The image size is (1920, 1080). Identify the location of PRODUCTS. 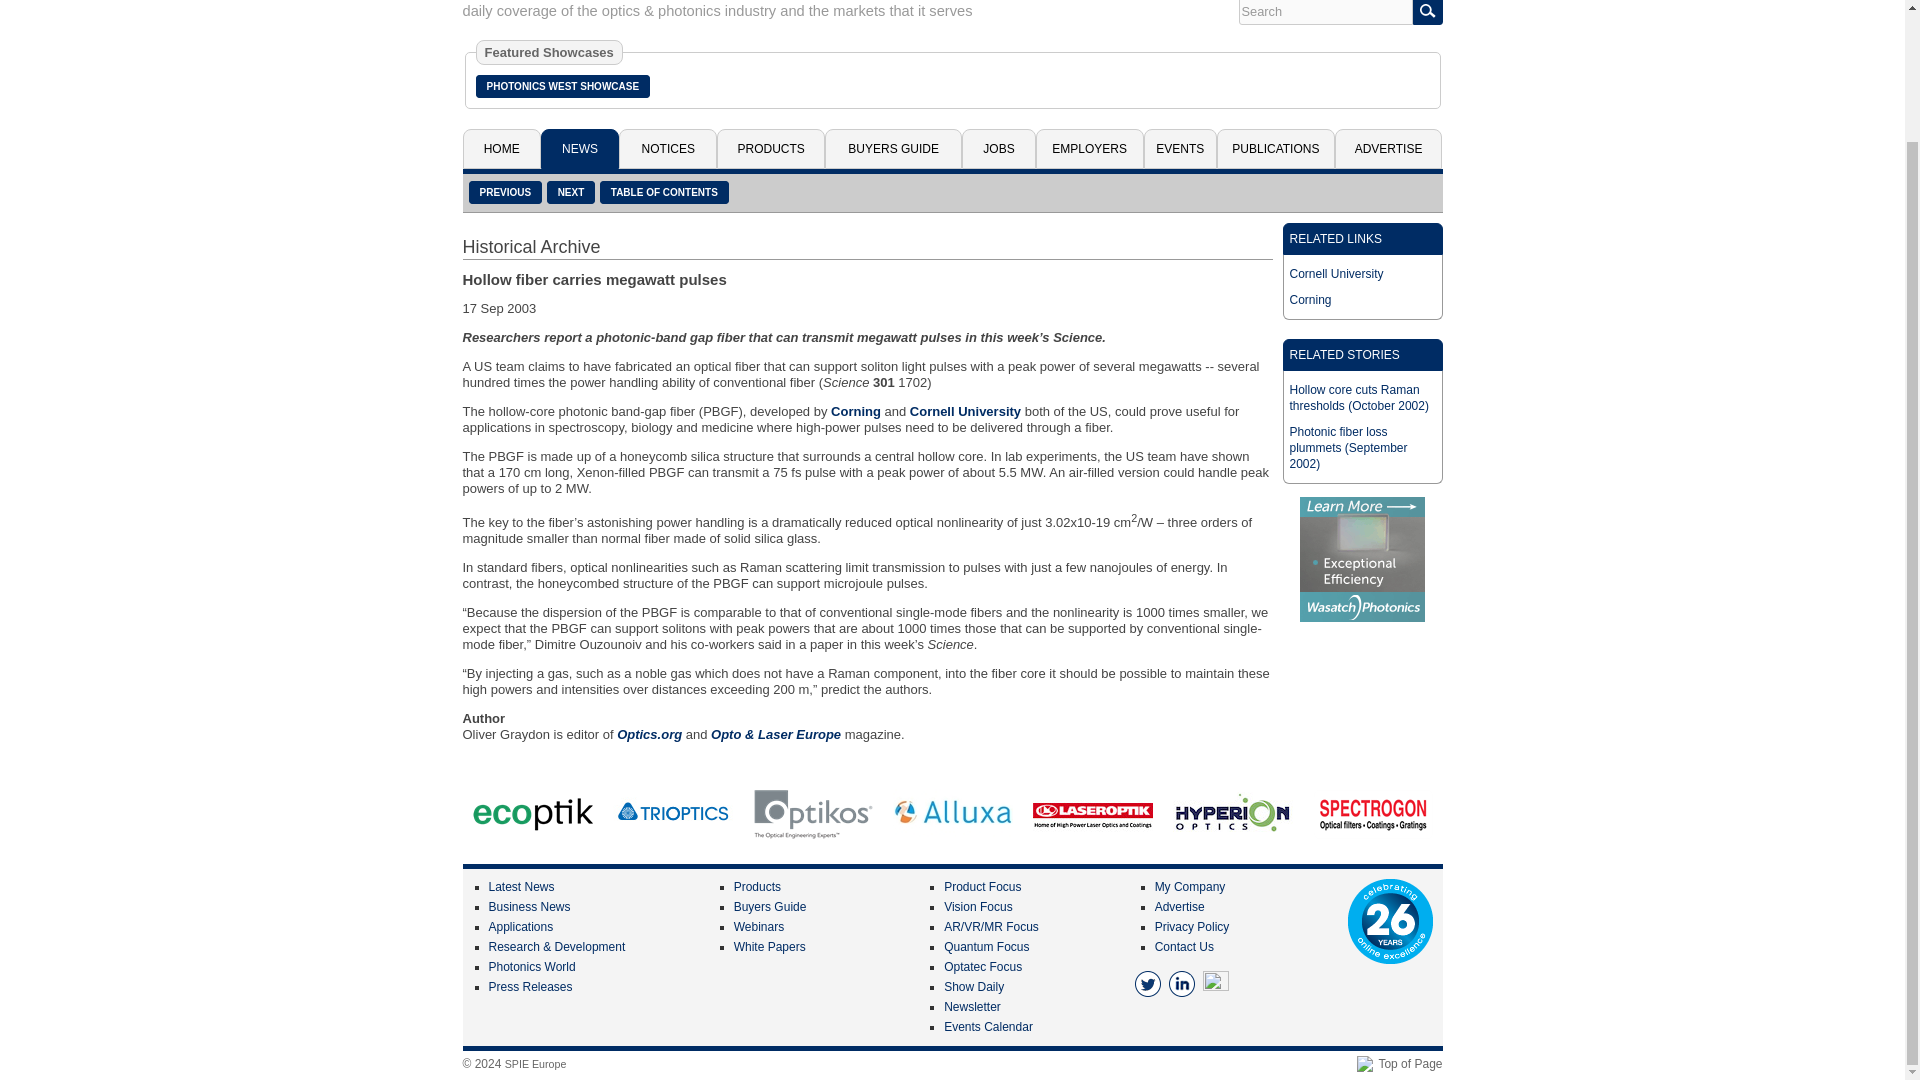
(770, 148).